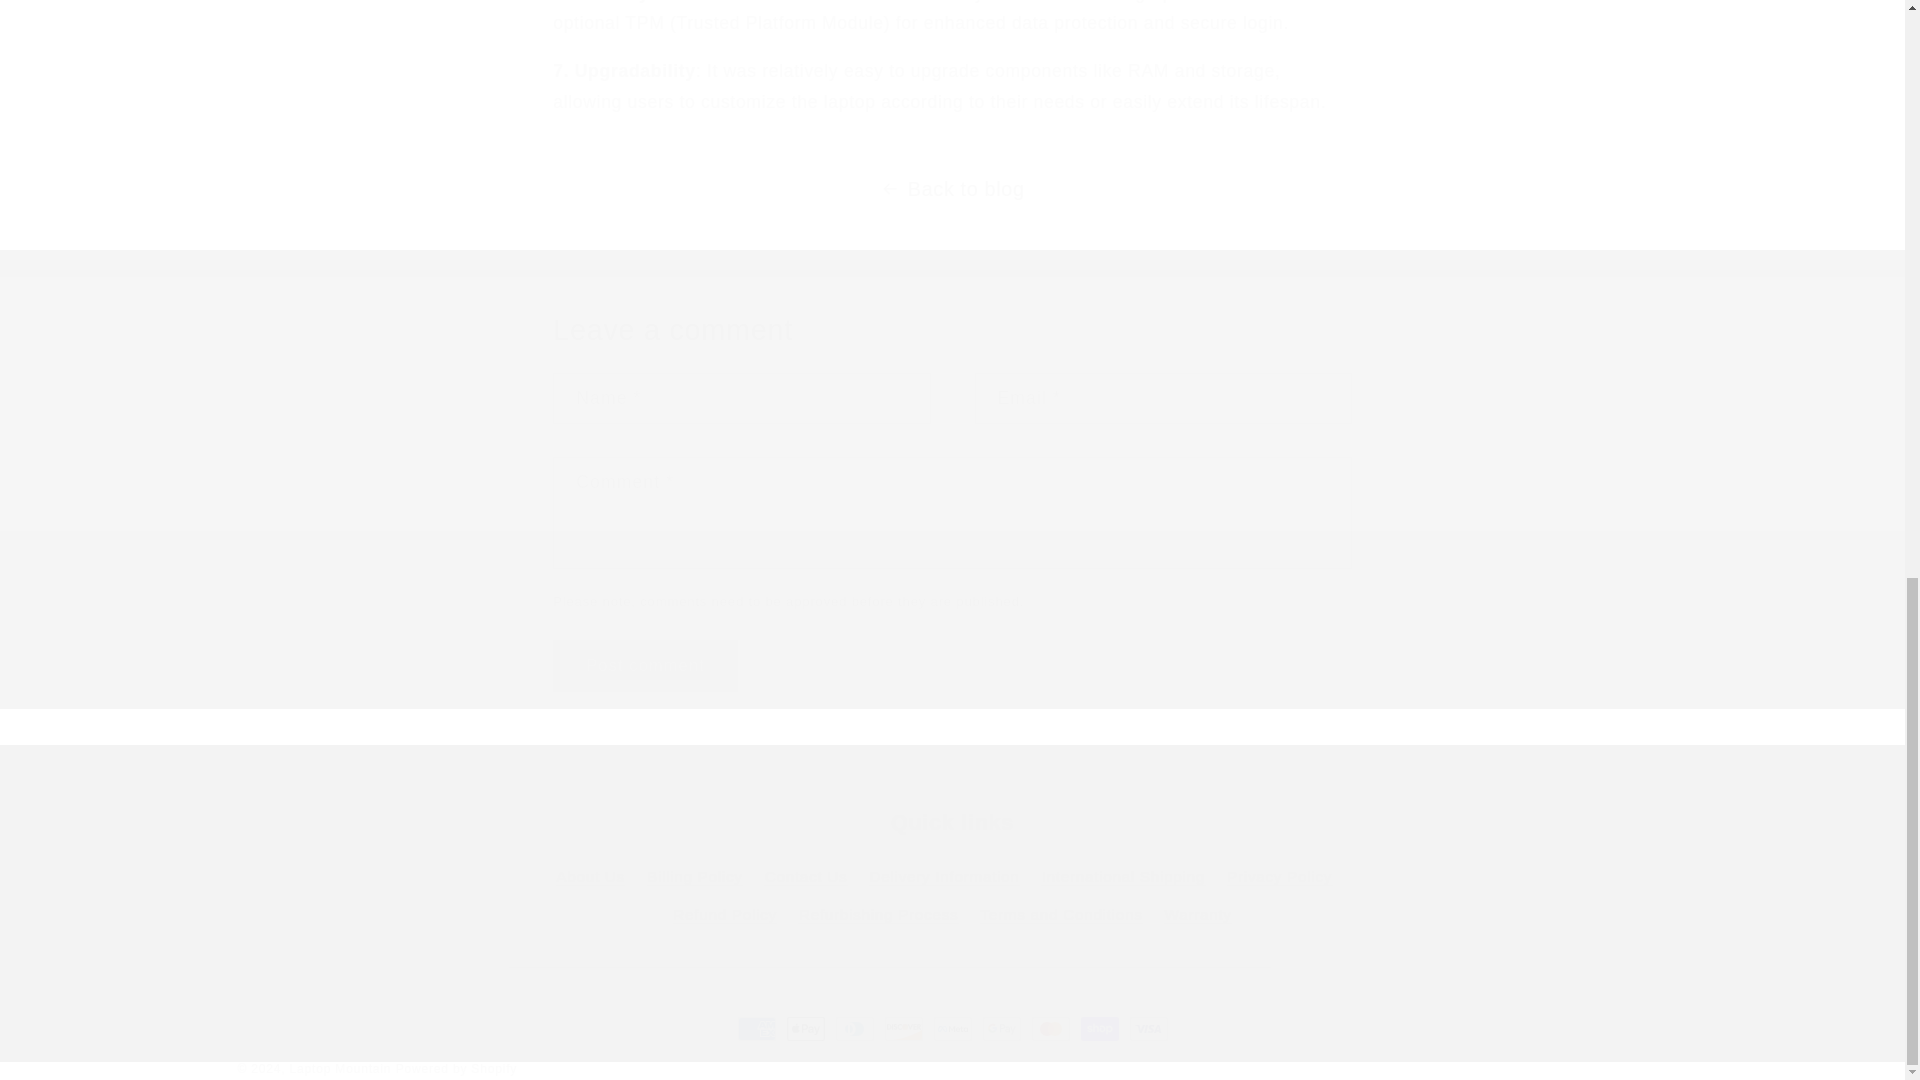  I want to click on Billing Policy, so click(695, 878).